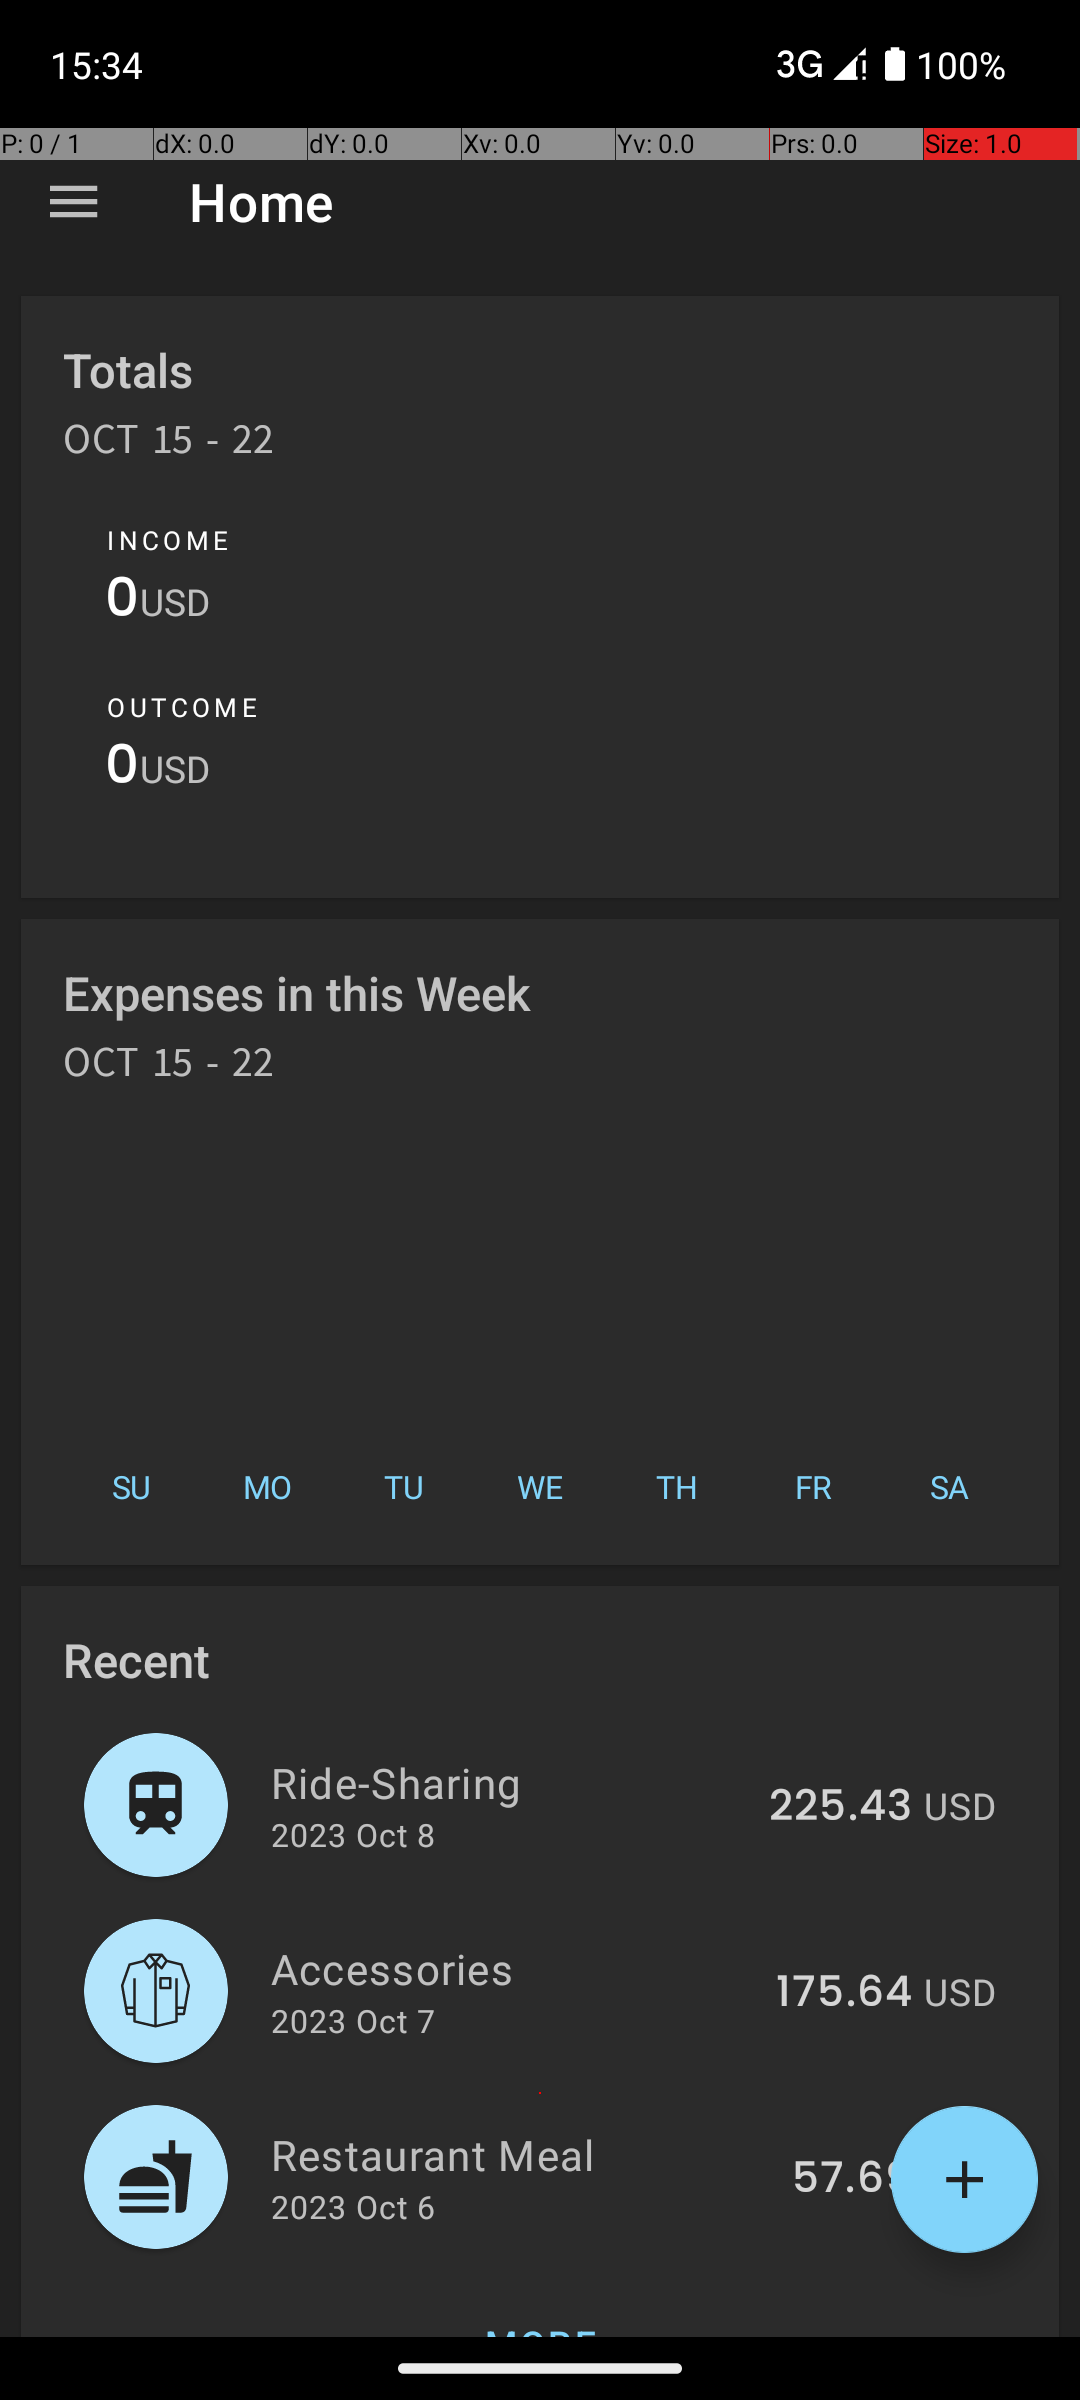  What do you see at coordinates (508, 1782) in the screenshot?
I see `Ride-Sharing` at bounding box center [508, 1782].